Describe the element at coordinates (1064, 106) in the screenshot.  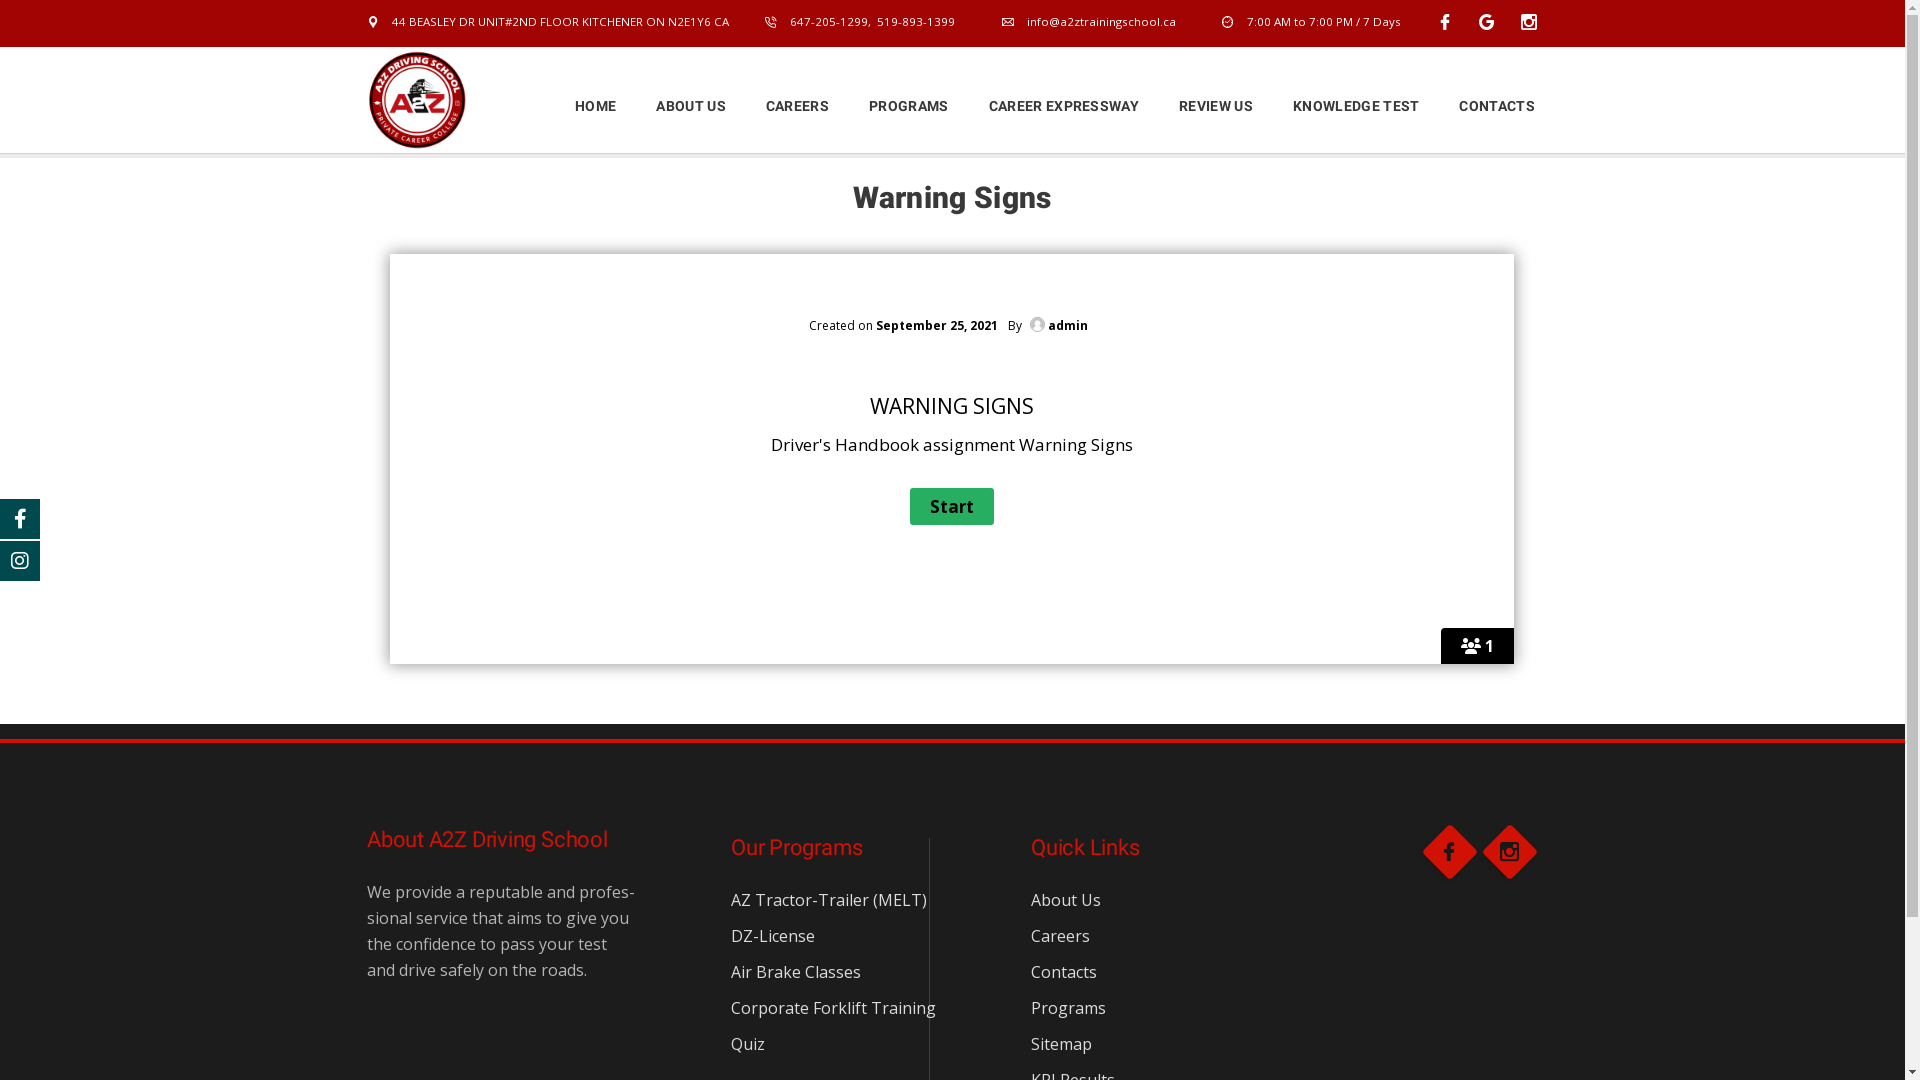
I see `CAREER EXPRESSWAY` at that location.